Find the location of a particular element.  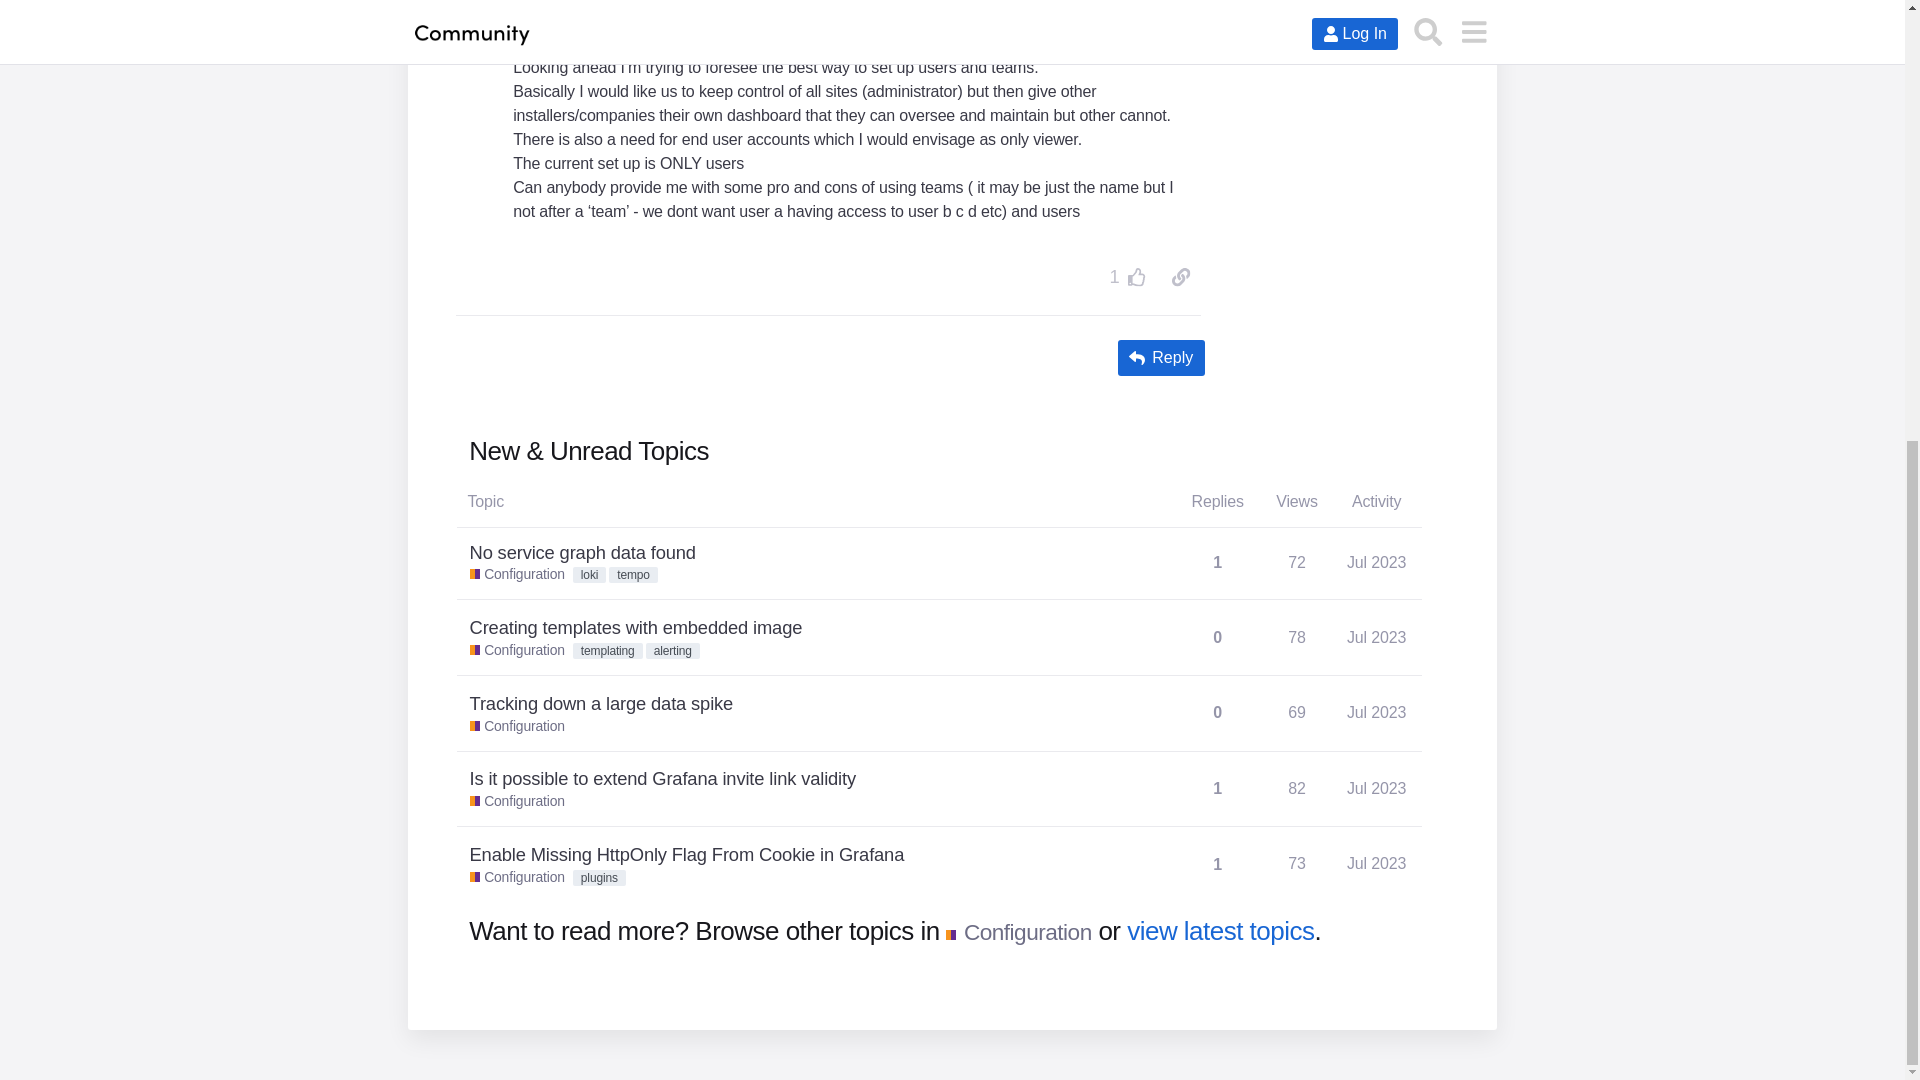

alerting is located at coordinates (517, 650).